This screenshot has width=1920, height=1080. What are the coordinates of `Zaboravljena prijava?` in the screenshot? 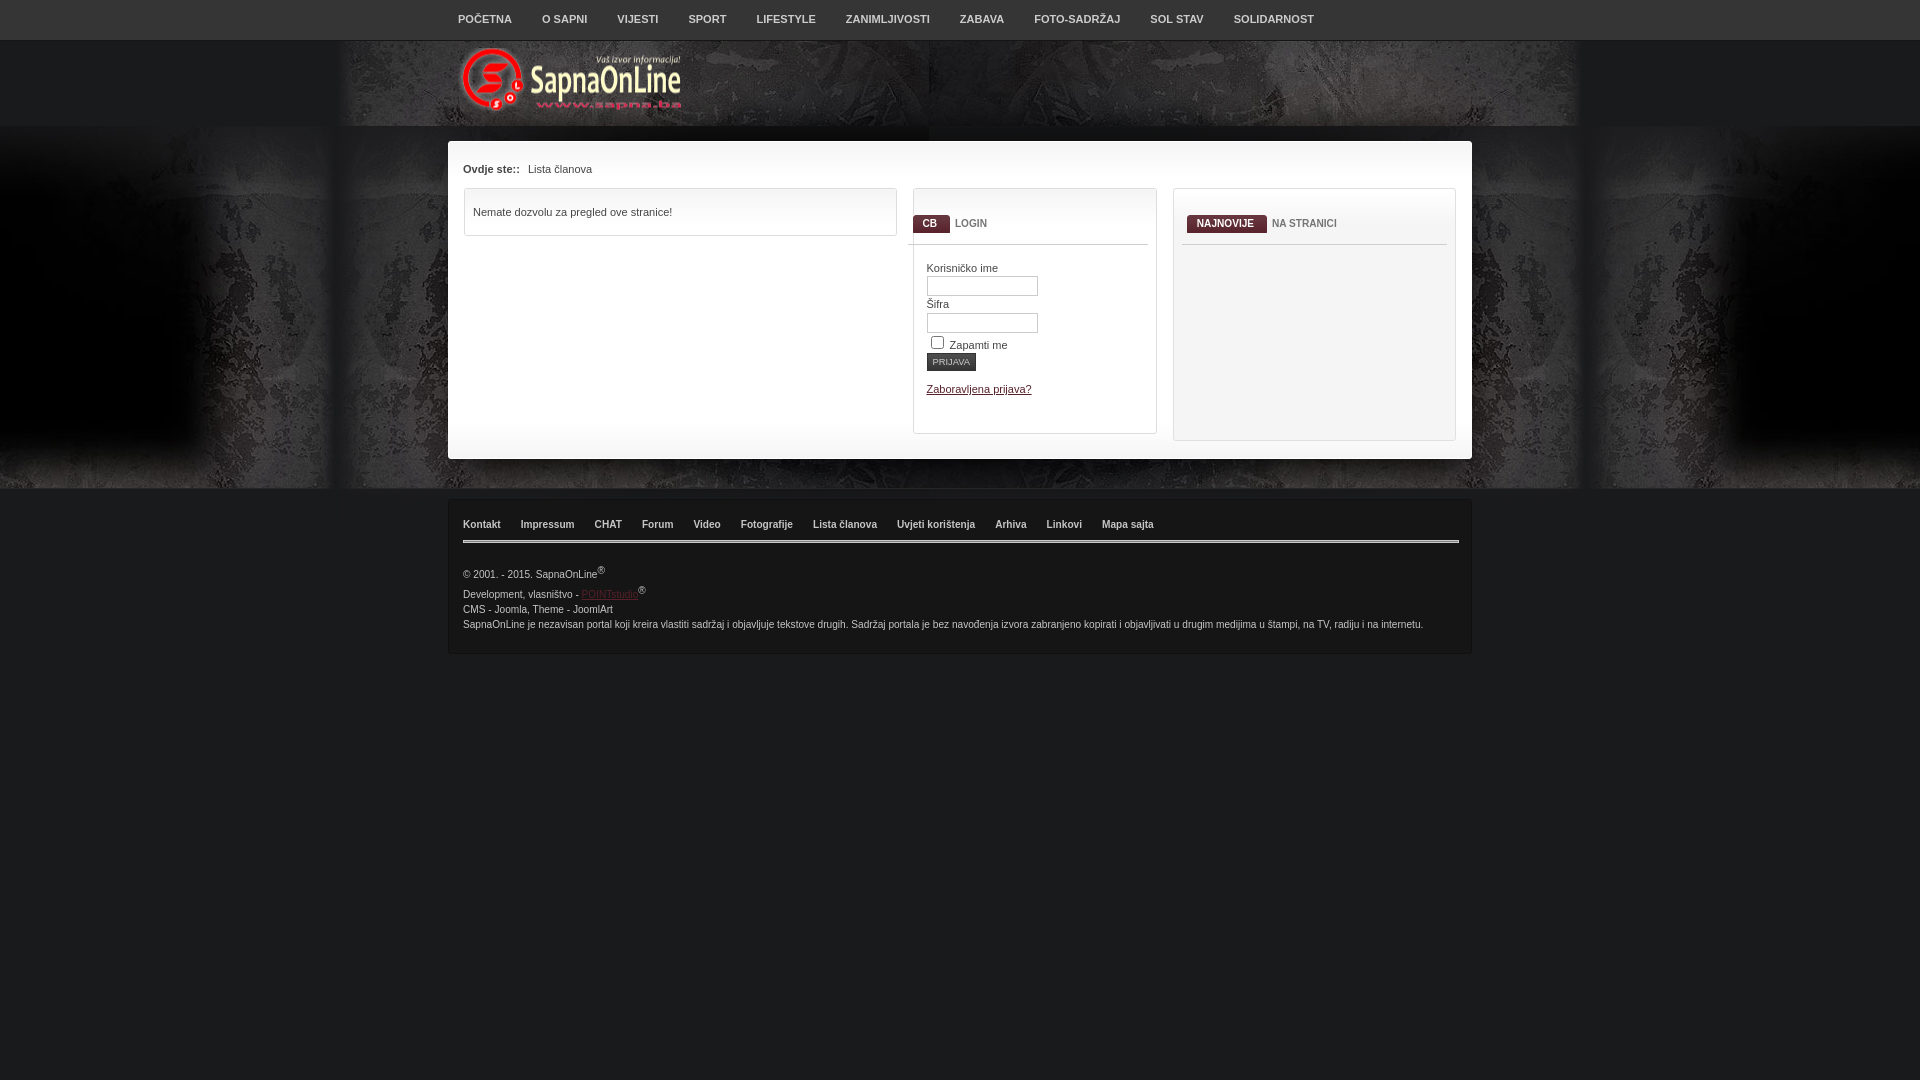 It's located at (978, 389).